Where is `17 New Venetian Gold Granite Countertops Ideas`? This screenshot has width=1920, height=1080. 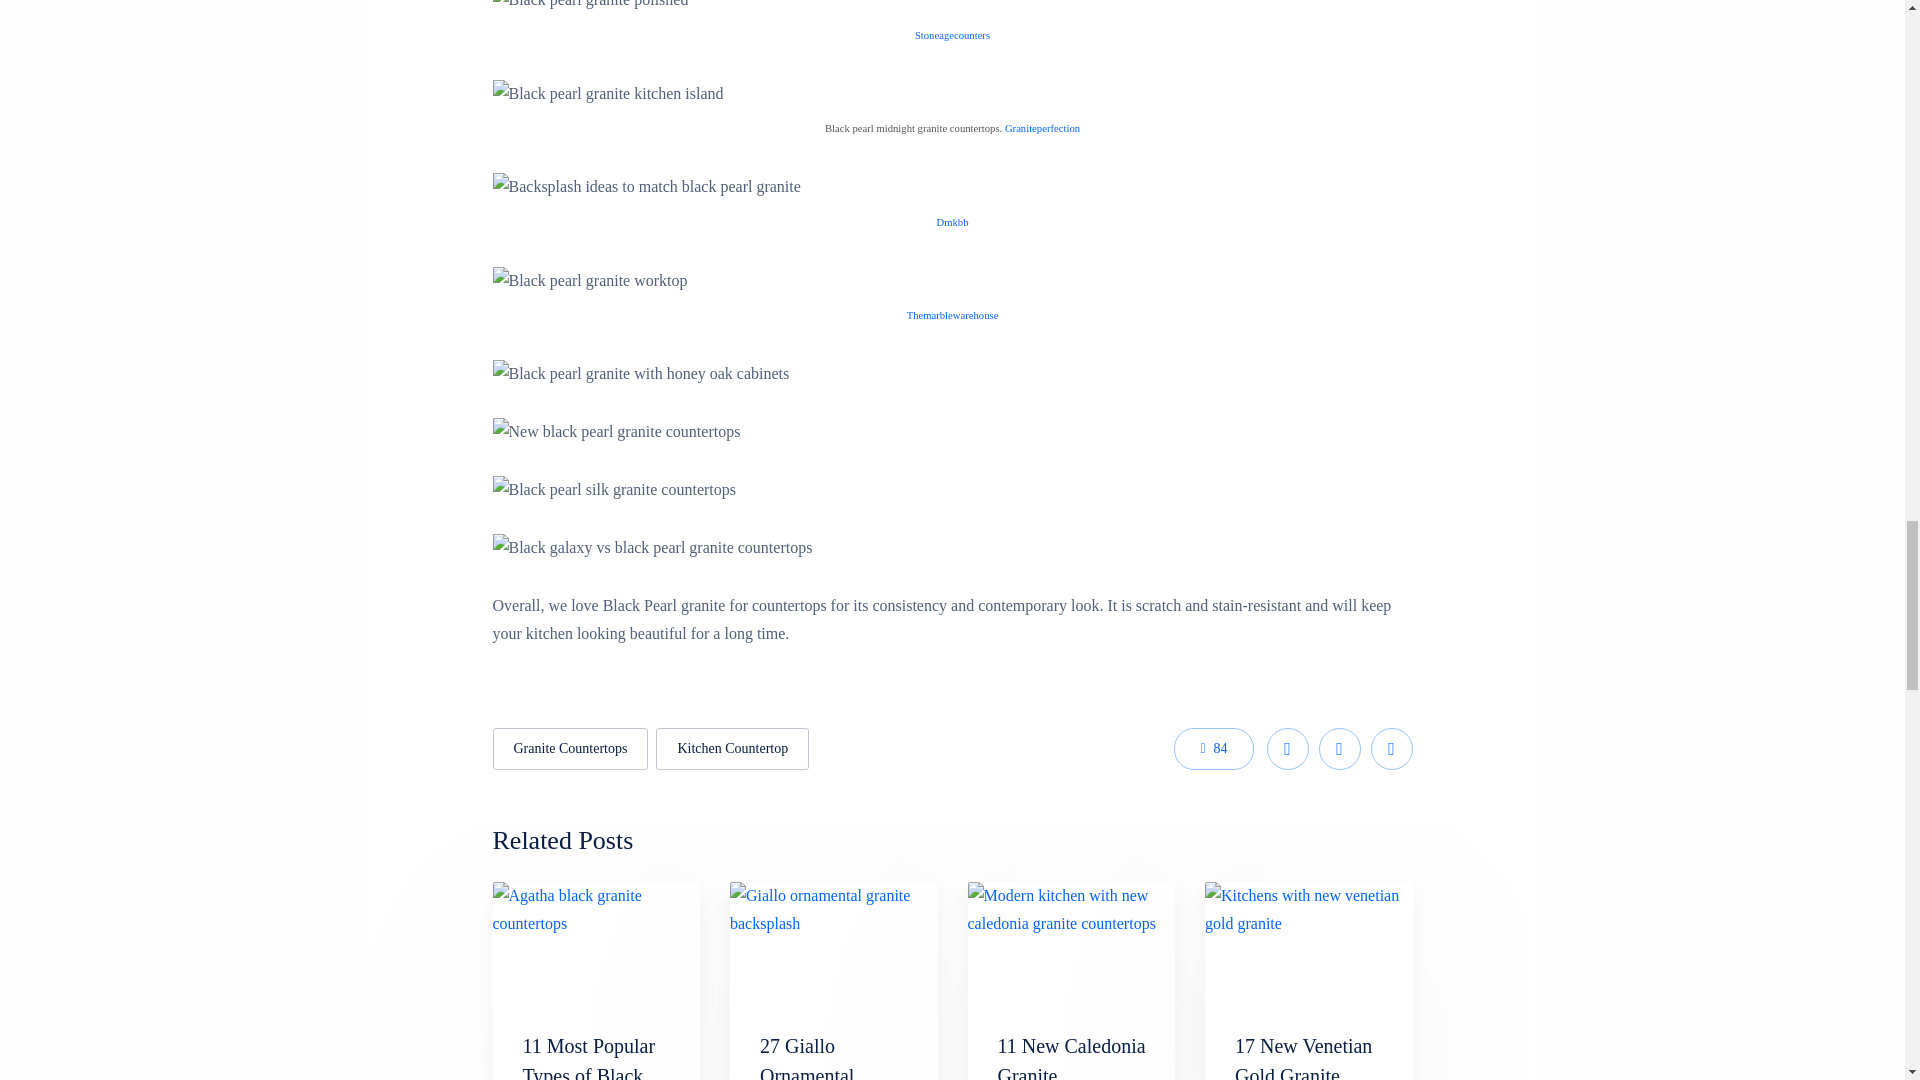 17 New Venetian Gold Granite Countertops Ideas is located at coordinates (1307, 1057).